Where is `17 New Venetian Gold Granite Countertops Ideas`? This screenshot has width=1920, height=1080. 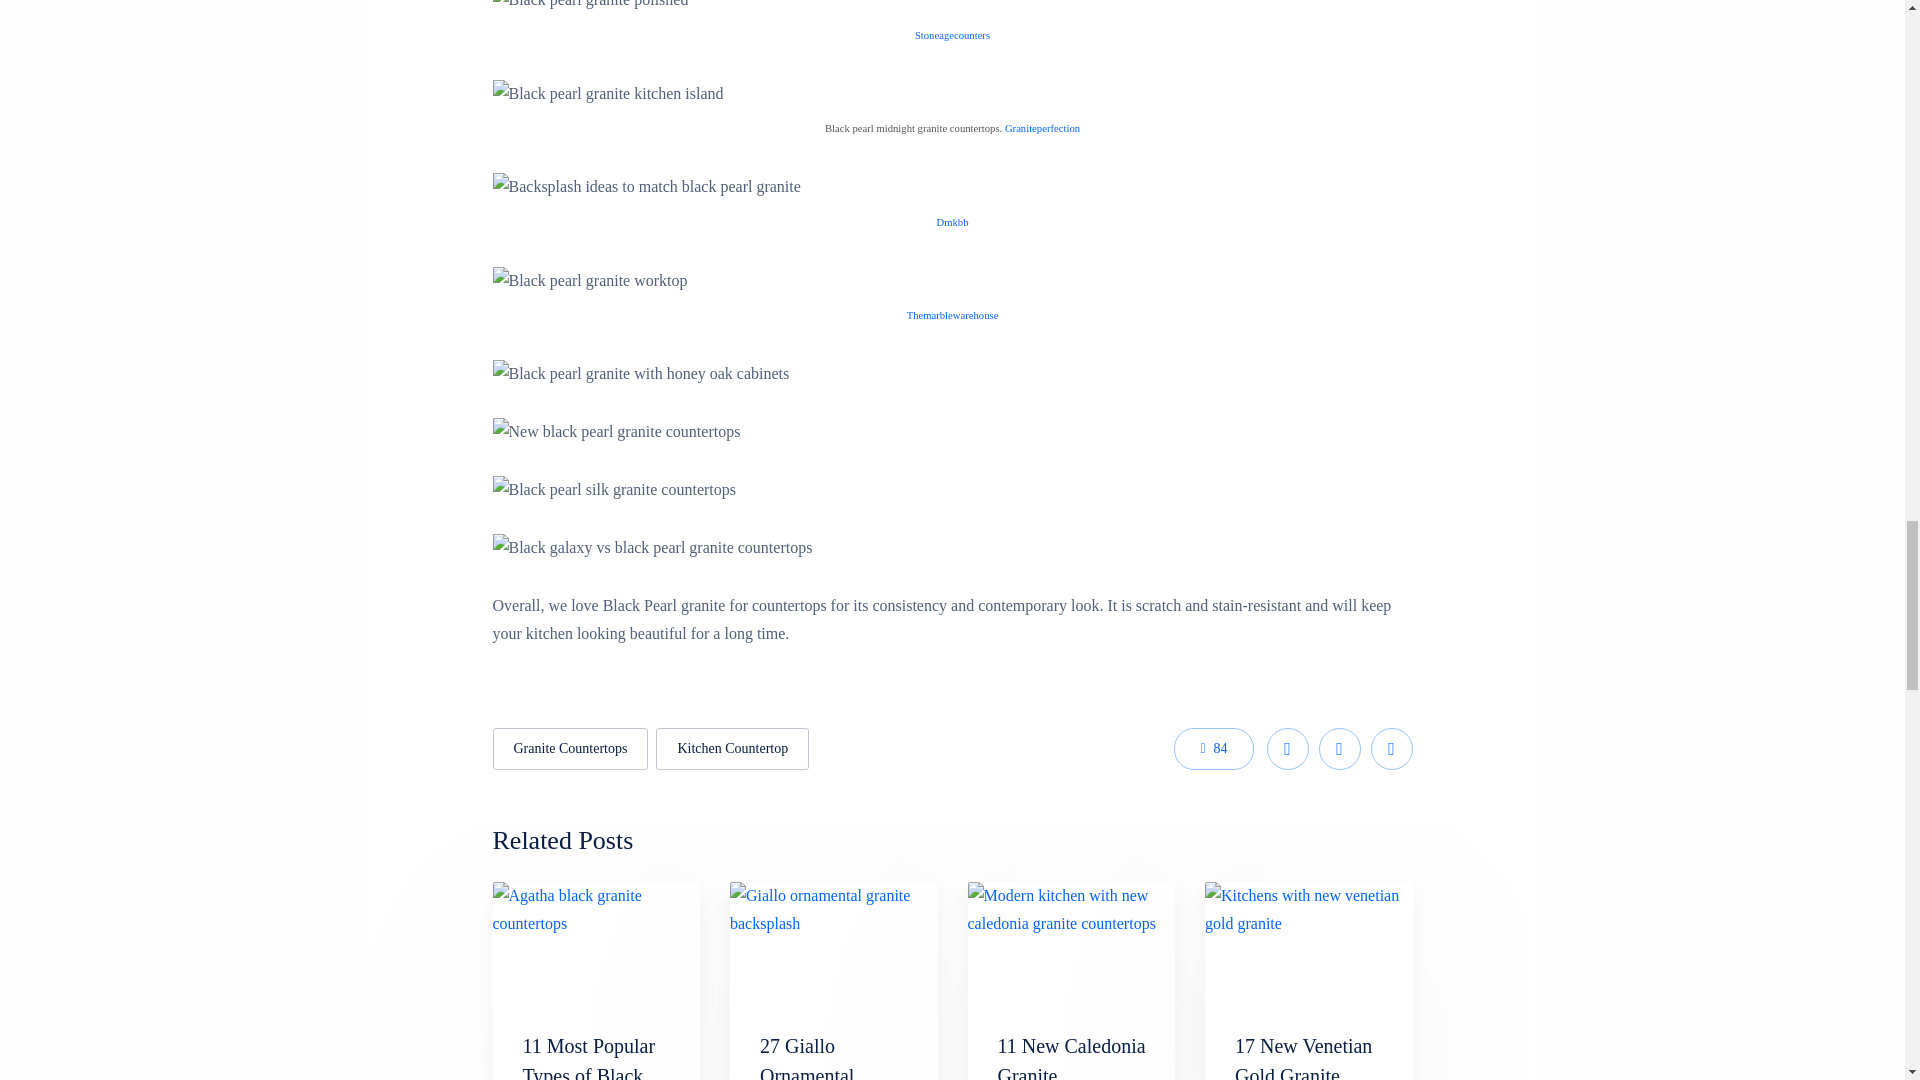 17 New Venetian Gold Granite Countertops Ideas is located at coordinates (1307, 1057).